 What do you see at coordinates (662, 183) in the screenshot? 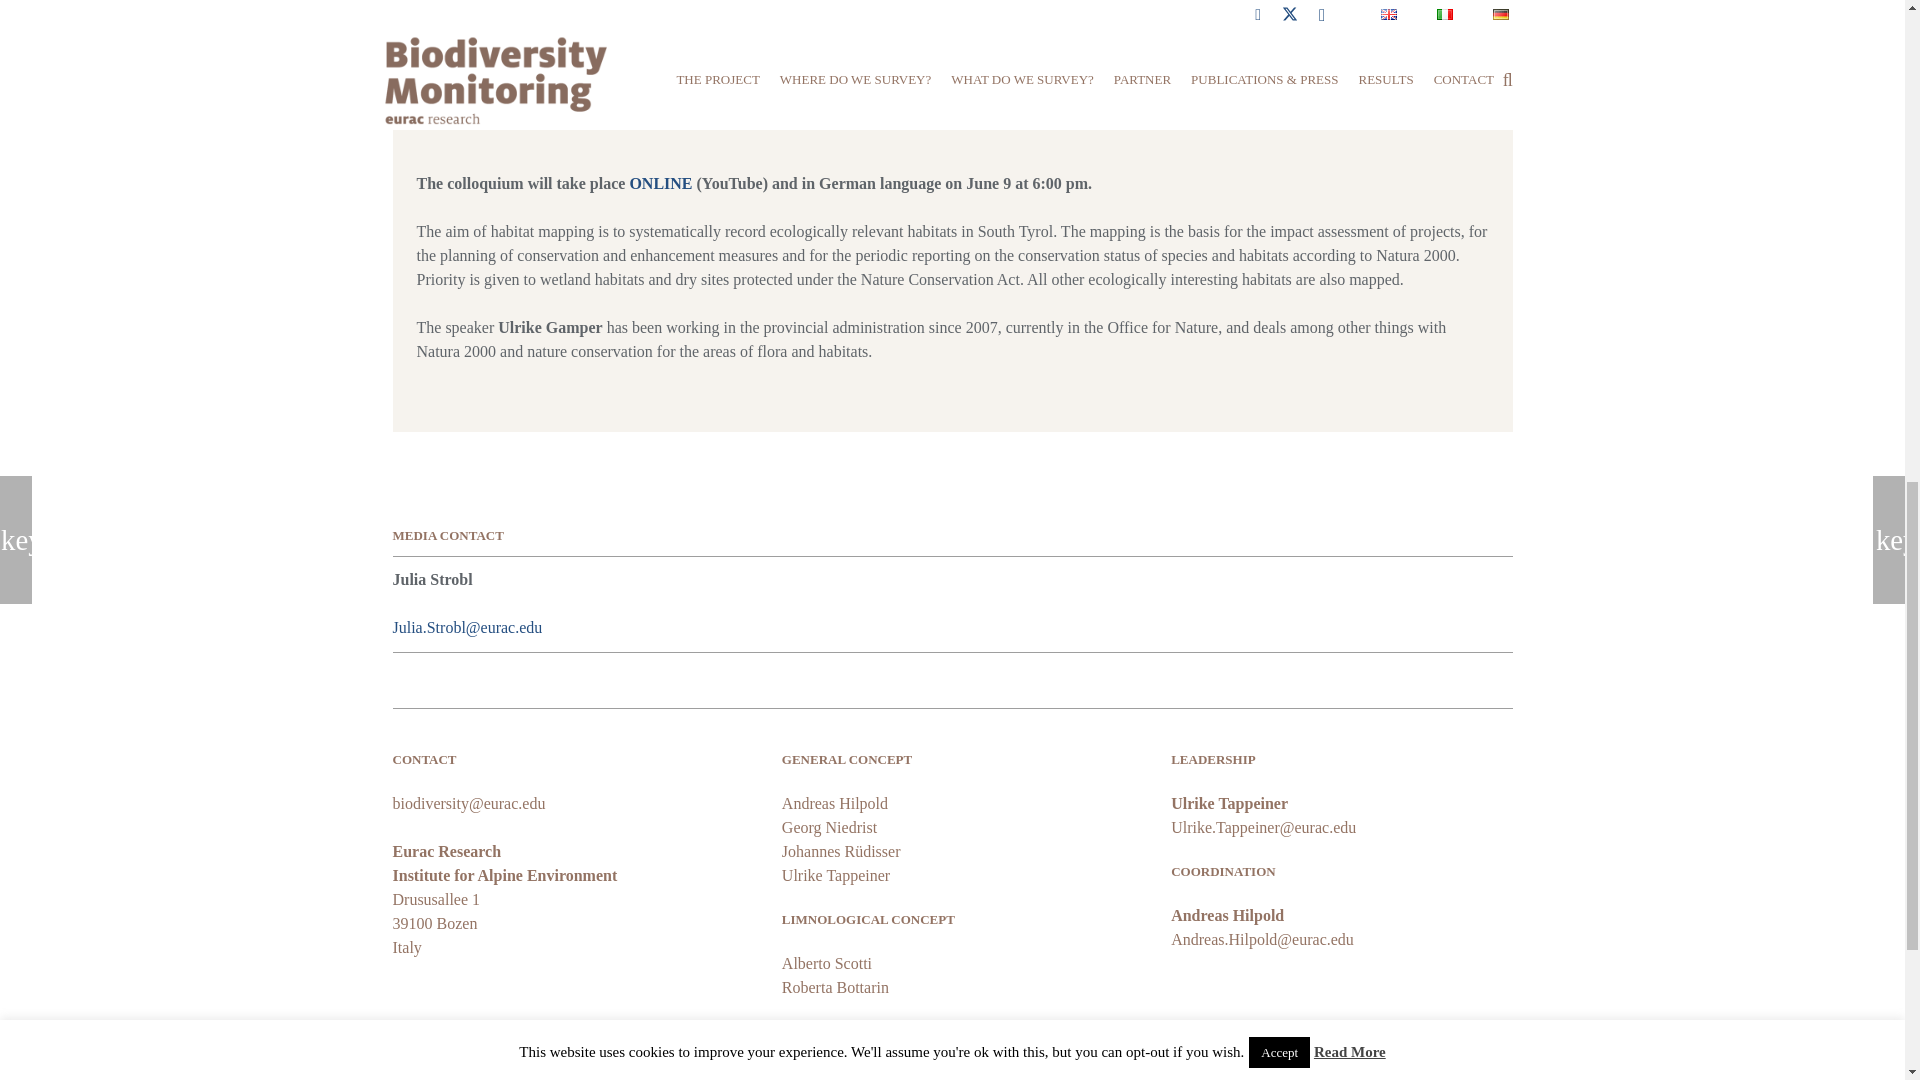
I see `ONLINE ` at bounding box center [662, 183].